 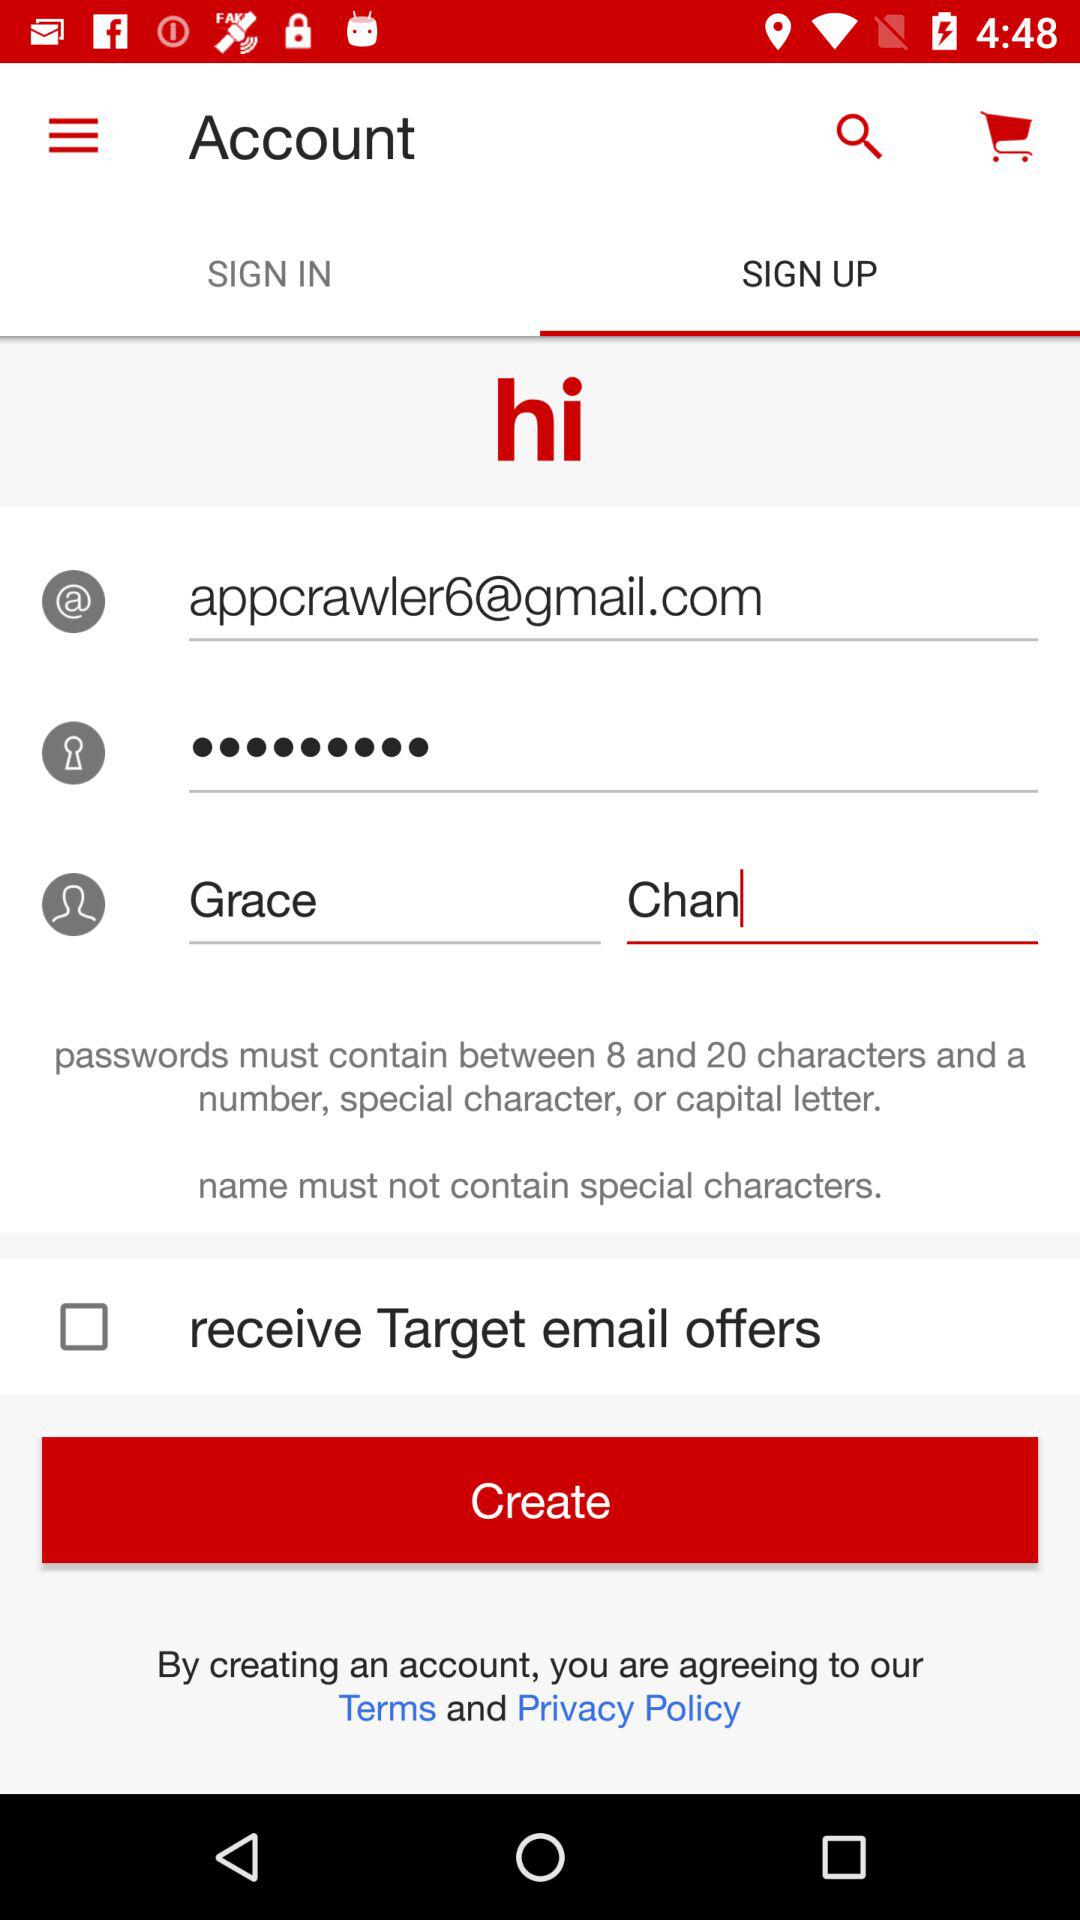 I want to click on scroll to the crowd3116 item, so click(x=613, y=746).